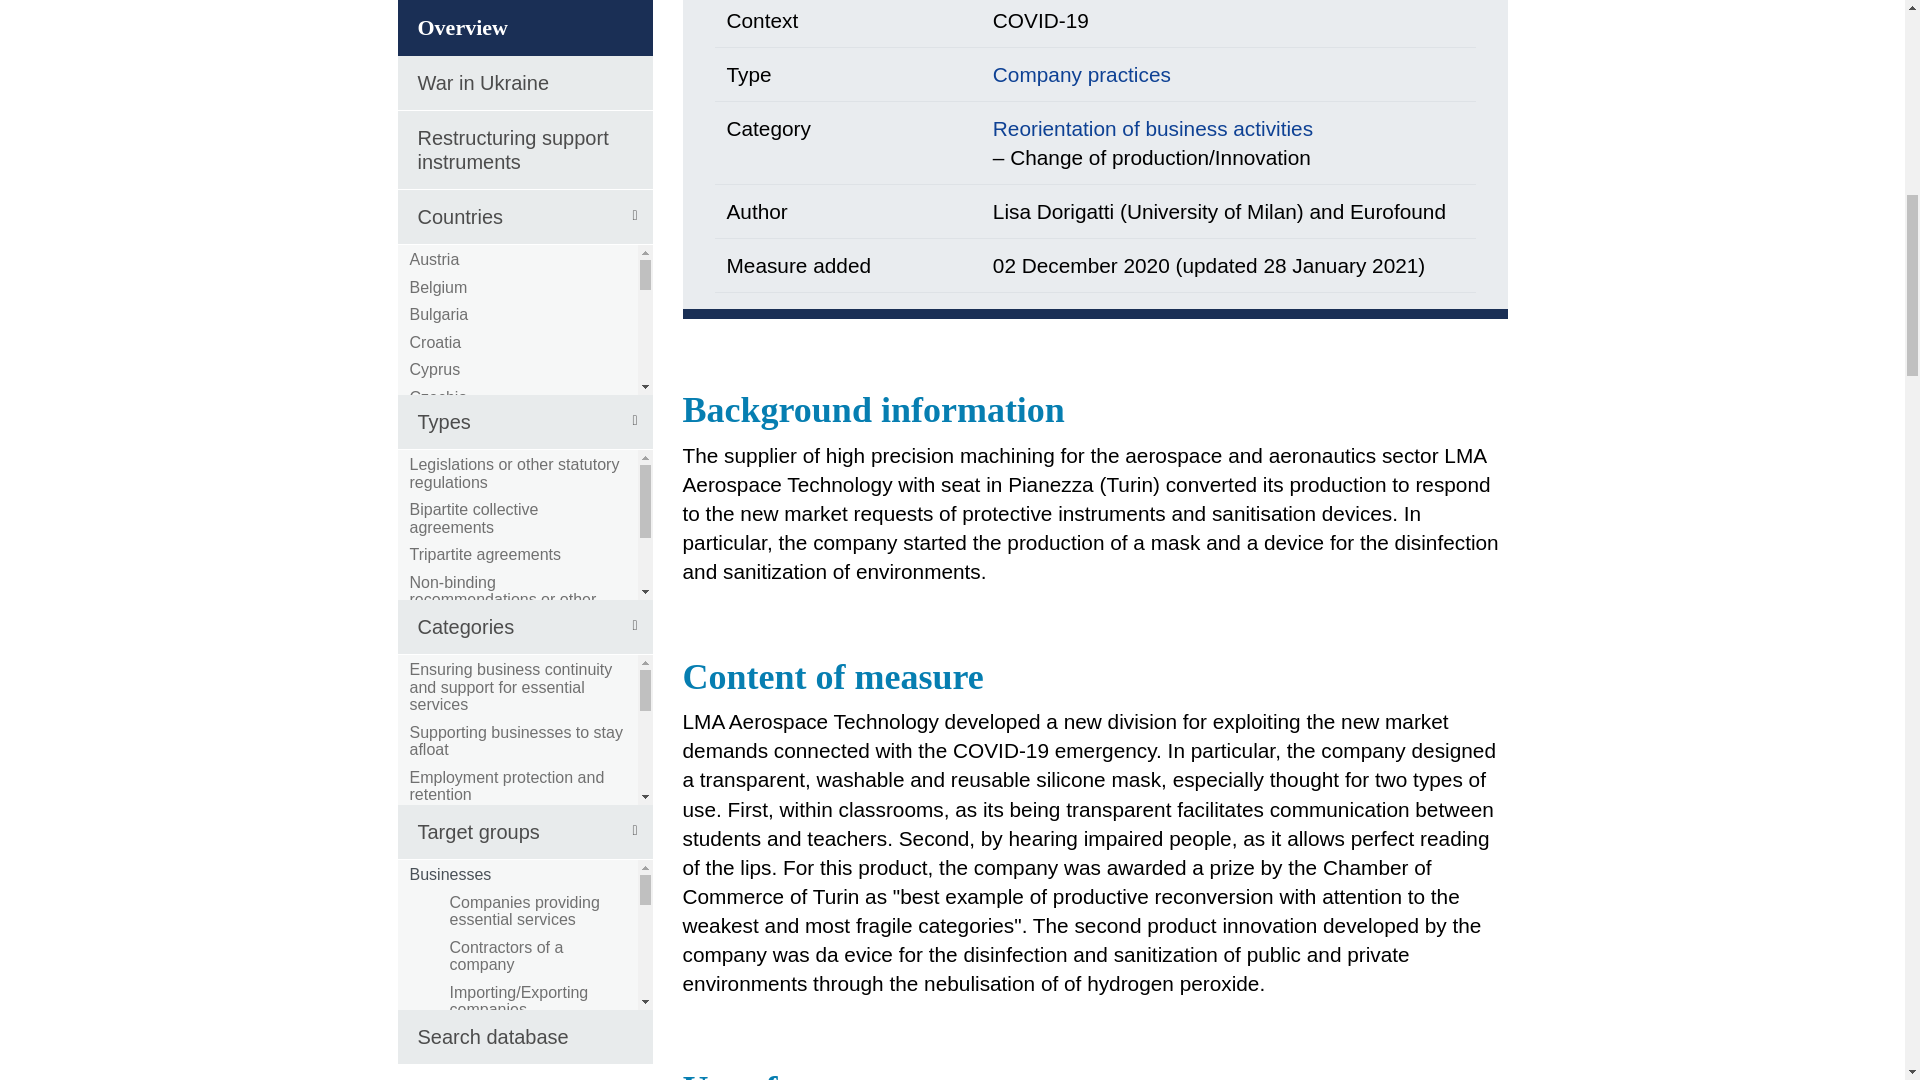 The height and width of the screenshot is (1080, 1920). What do you see at coordinates (1152, 128) in the screenshot?
I see `View all cases in this category` at bounding box center [1152, 128].